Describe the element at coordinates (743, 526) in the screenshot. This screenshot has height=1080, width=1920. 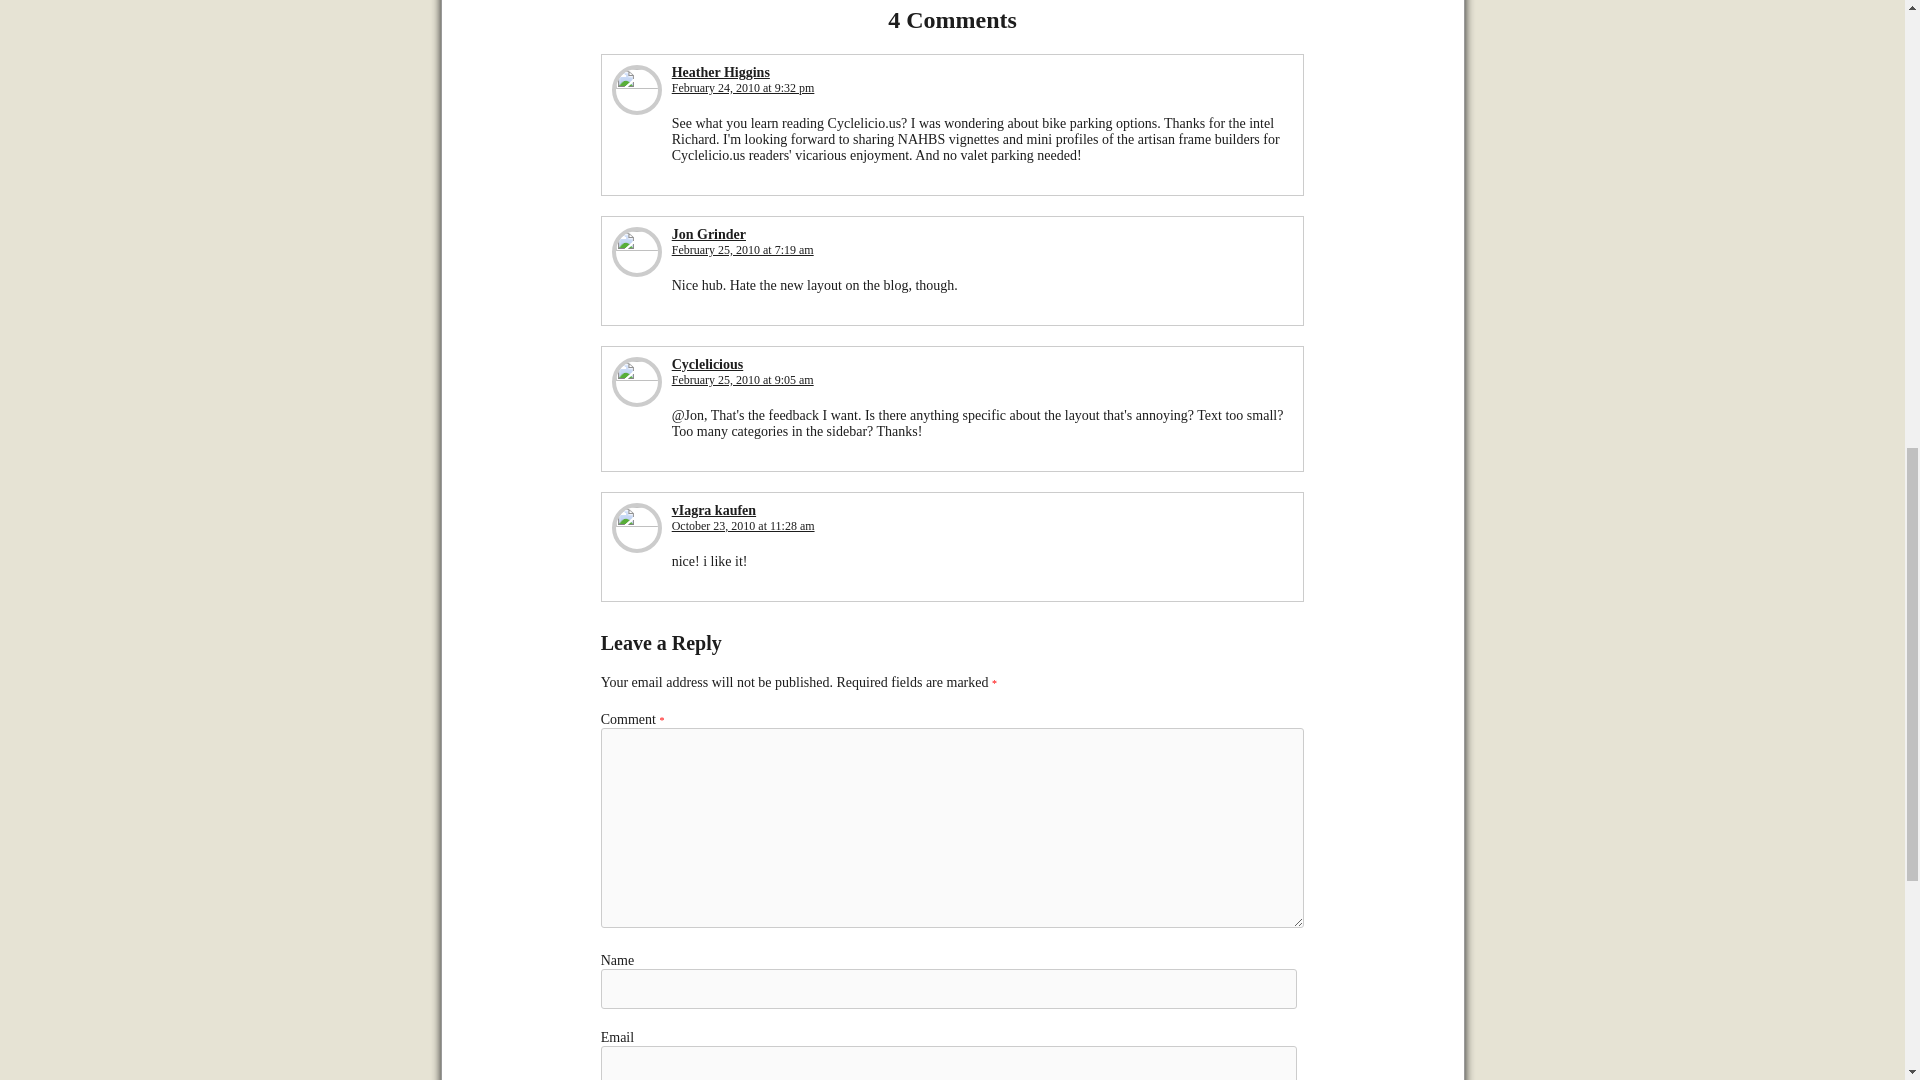
I see `October 23, 2010 at 11:28 am` at that location.